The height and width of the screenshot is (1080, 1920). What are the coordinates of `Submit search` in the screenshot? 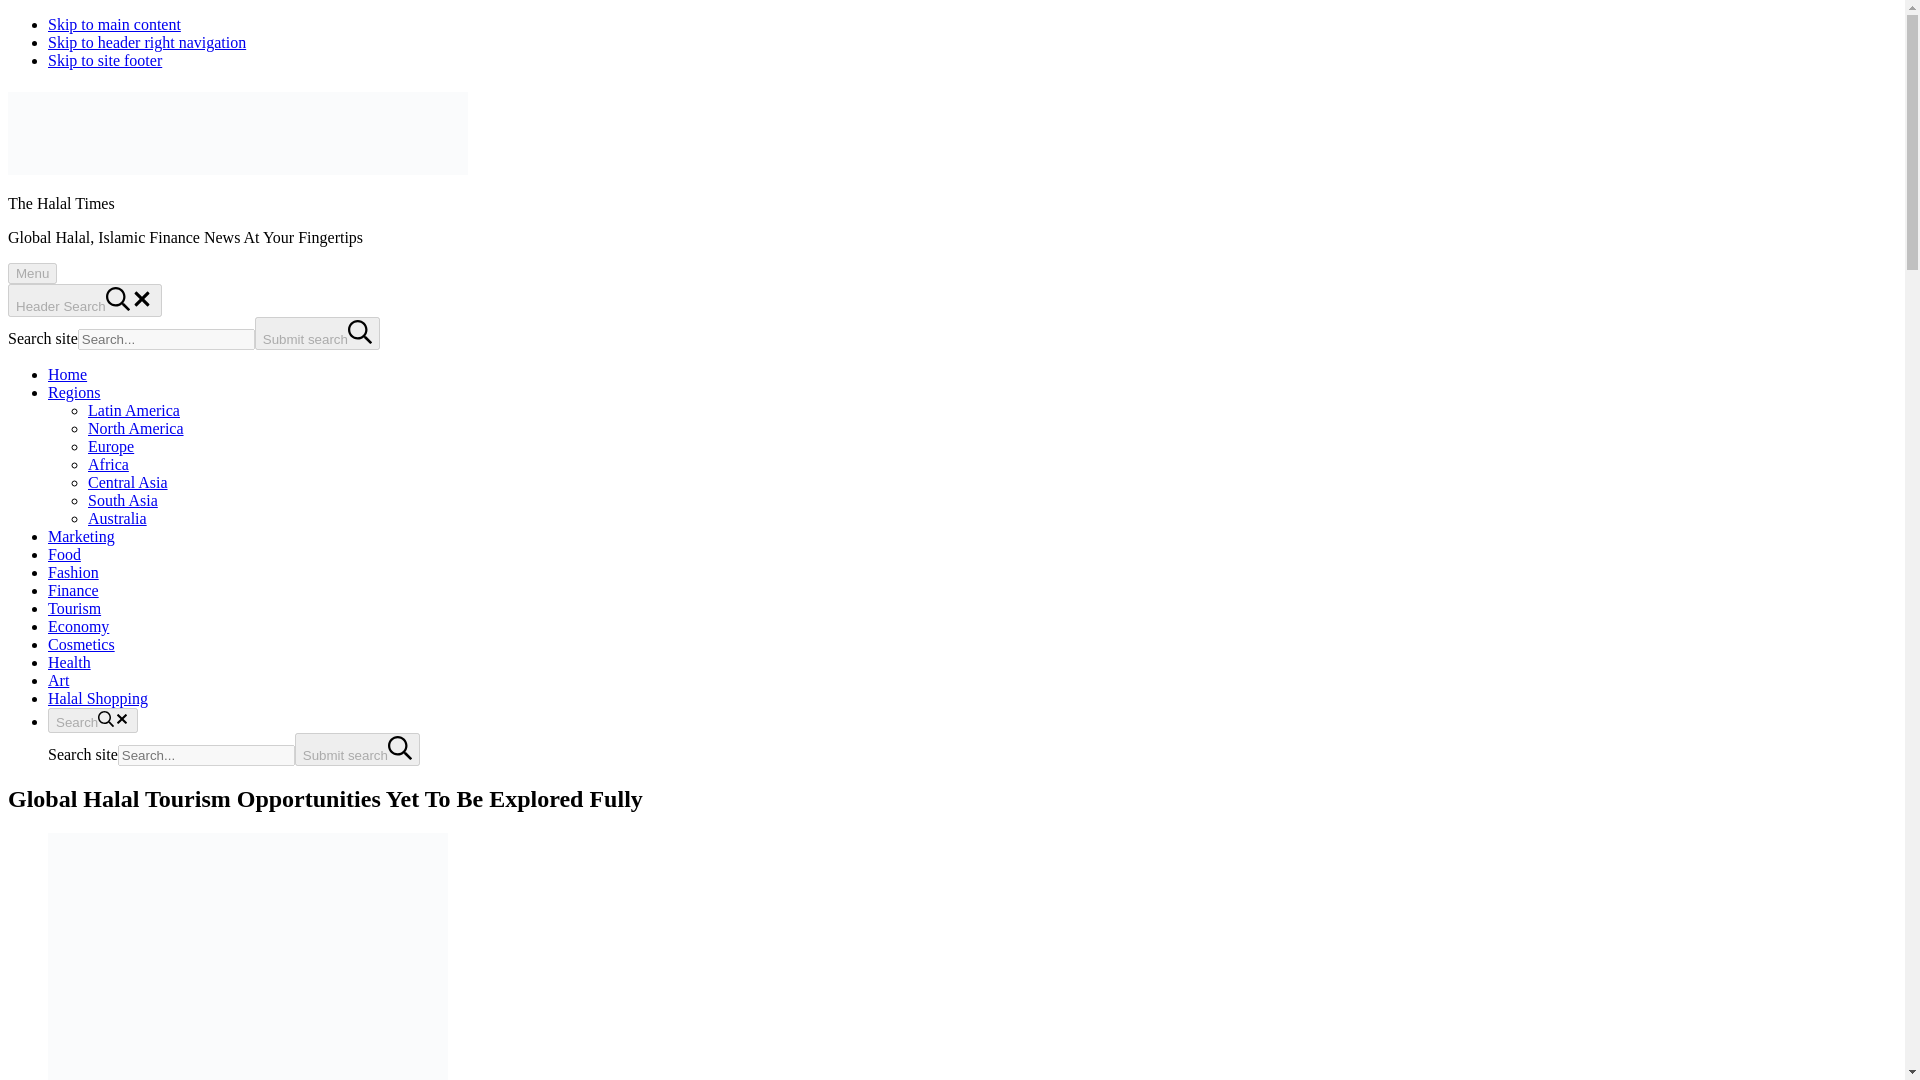 It's located at (358, 749).